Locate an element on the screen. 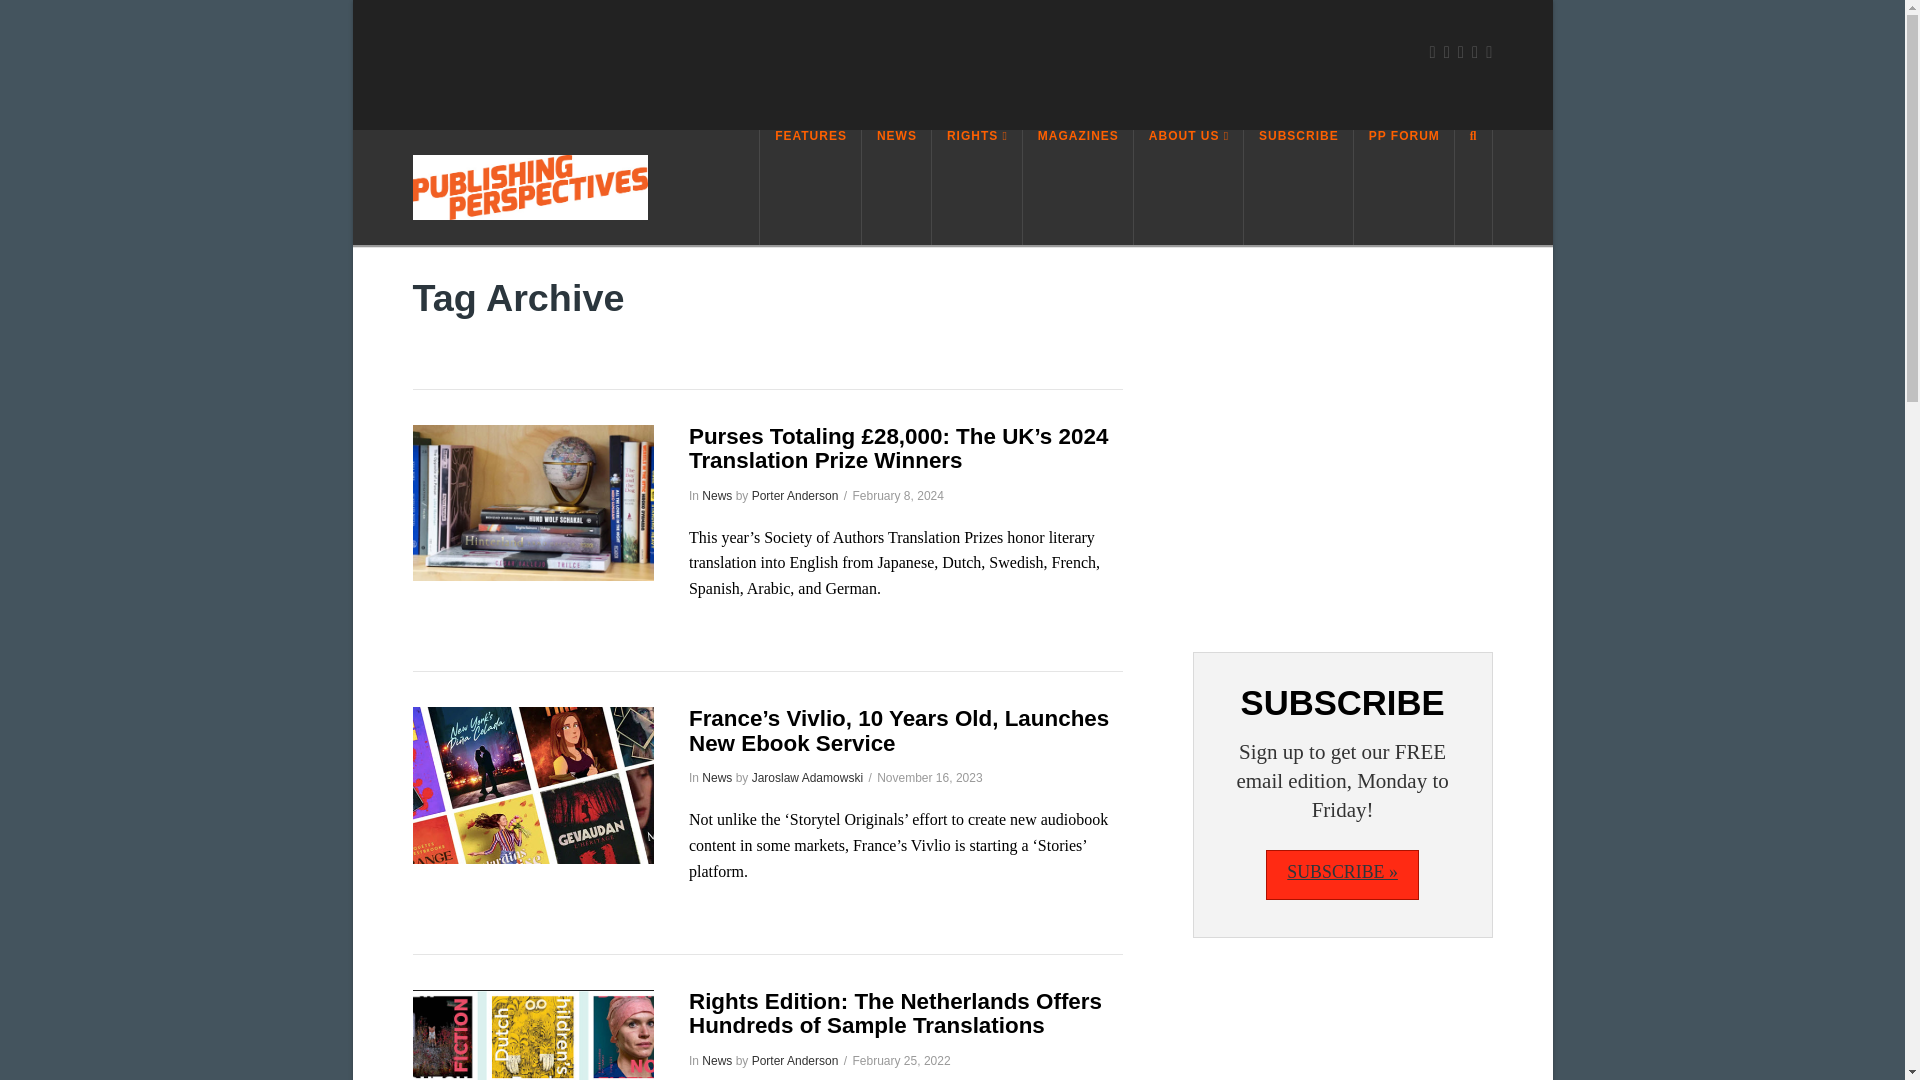  MAGAZINES is located at coordinates (1078, 187).